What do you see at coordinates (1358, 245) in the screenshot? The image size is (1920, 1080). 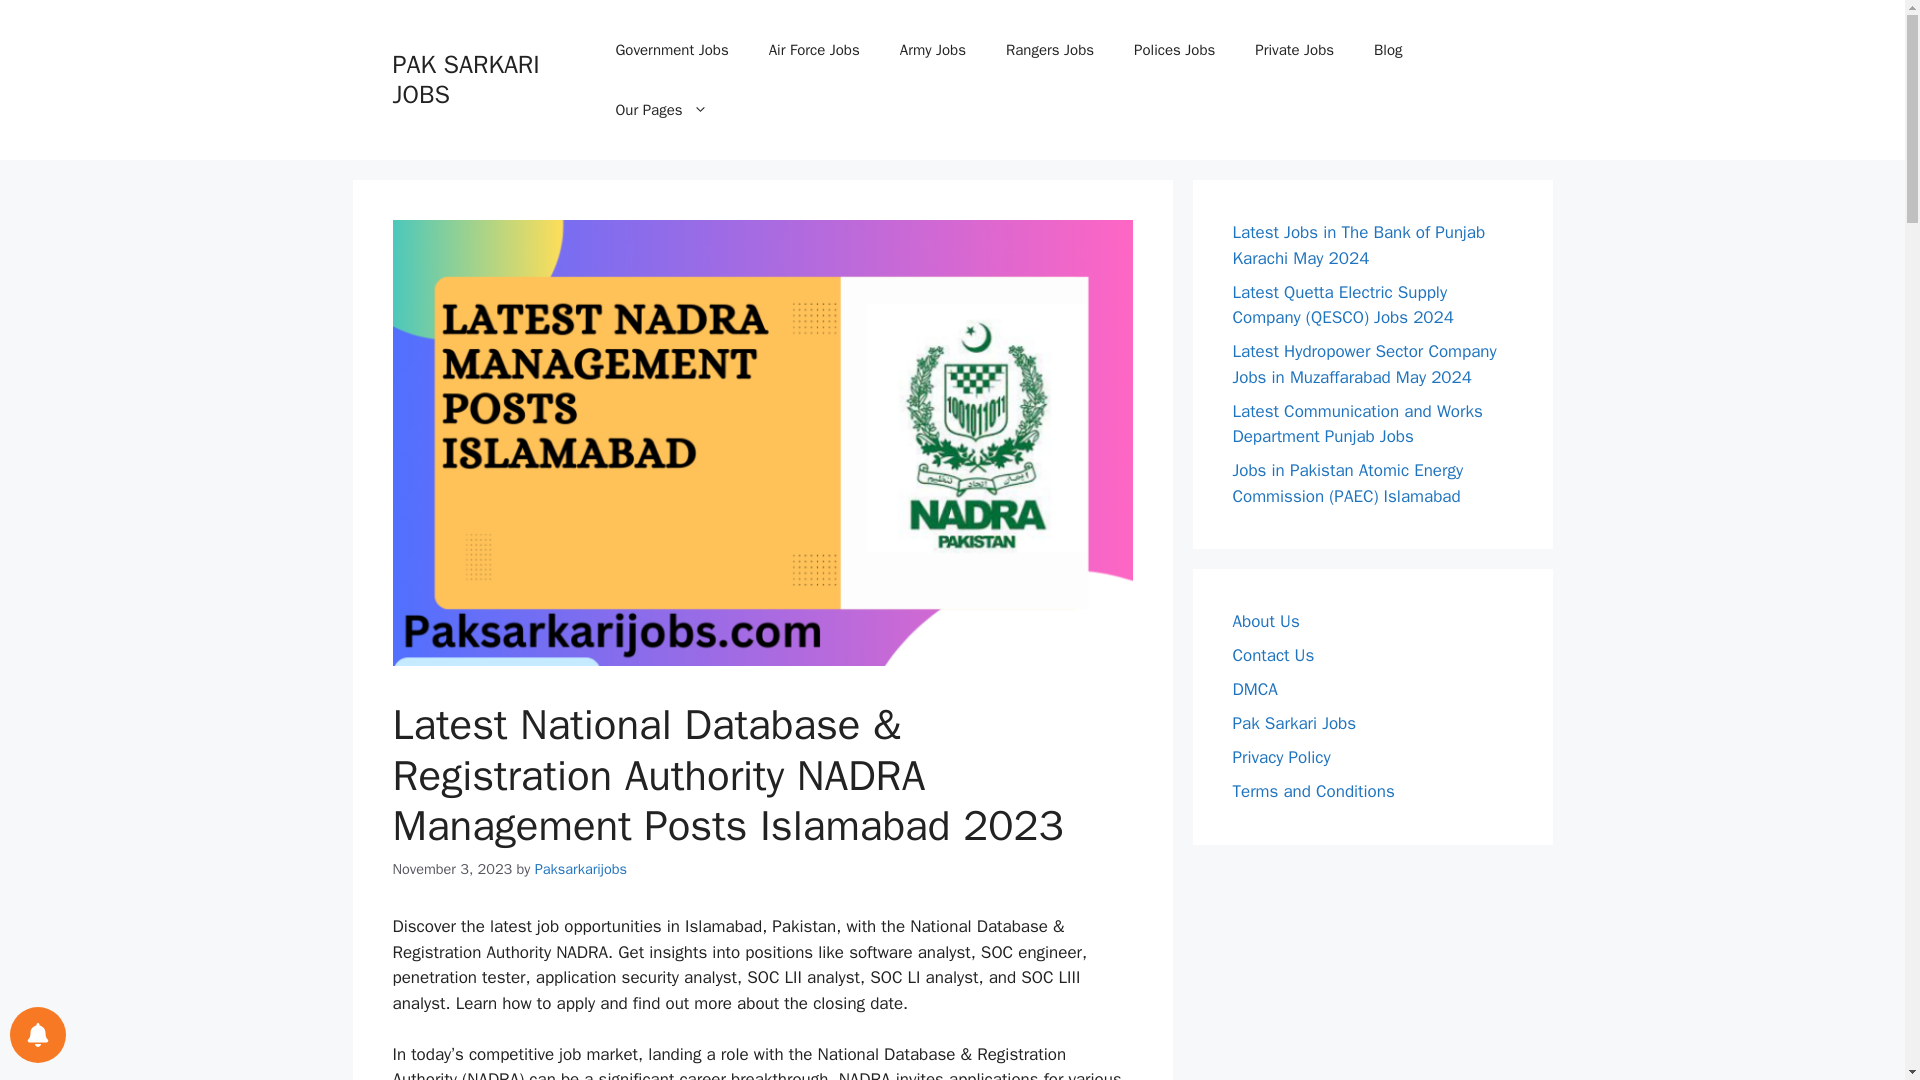 I see `Latest Jobs in The Bank of Punjab Karachi May 2024` at bounding box center [1358, 245].